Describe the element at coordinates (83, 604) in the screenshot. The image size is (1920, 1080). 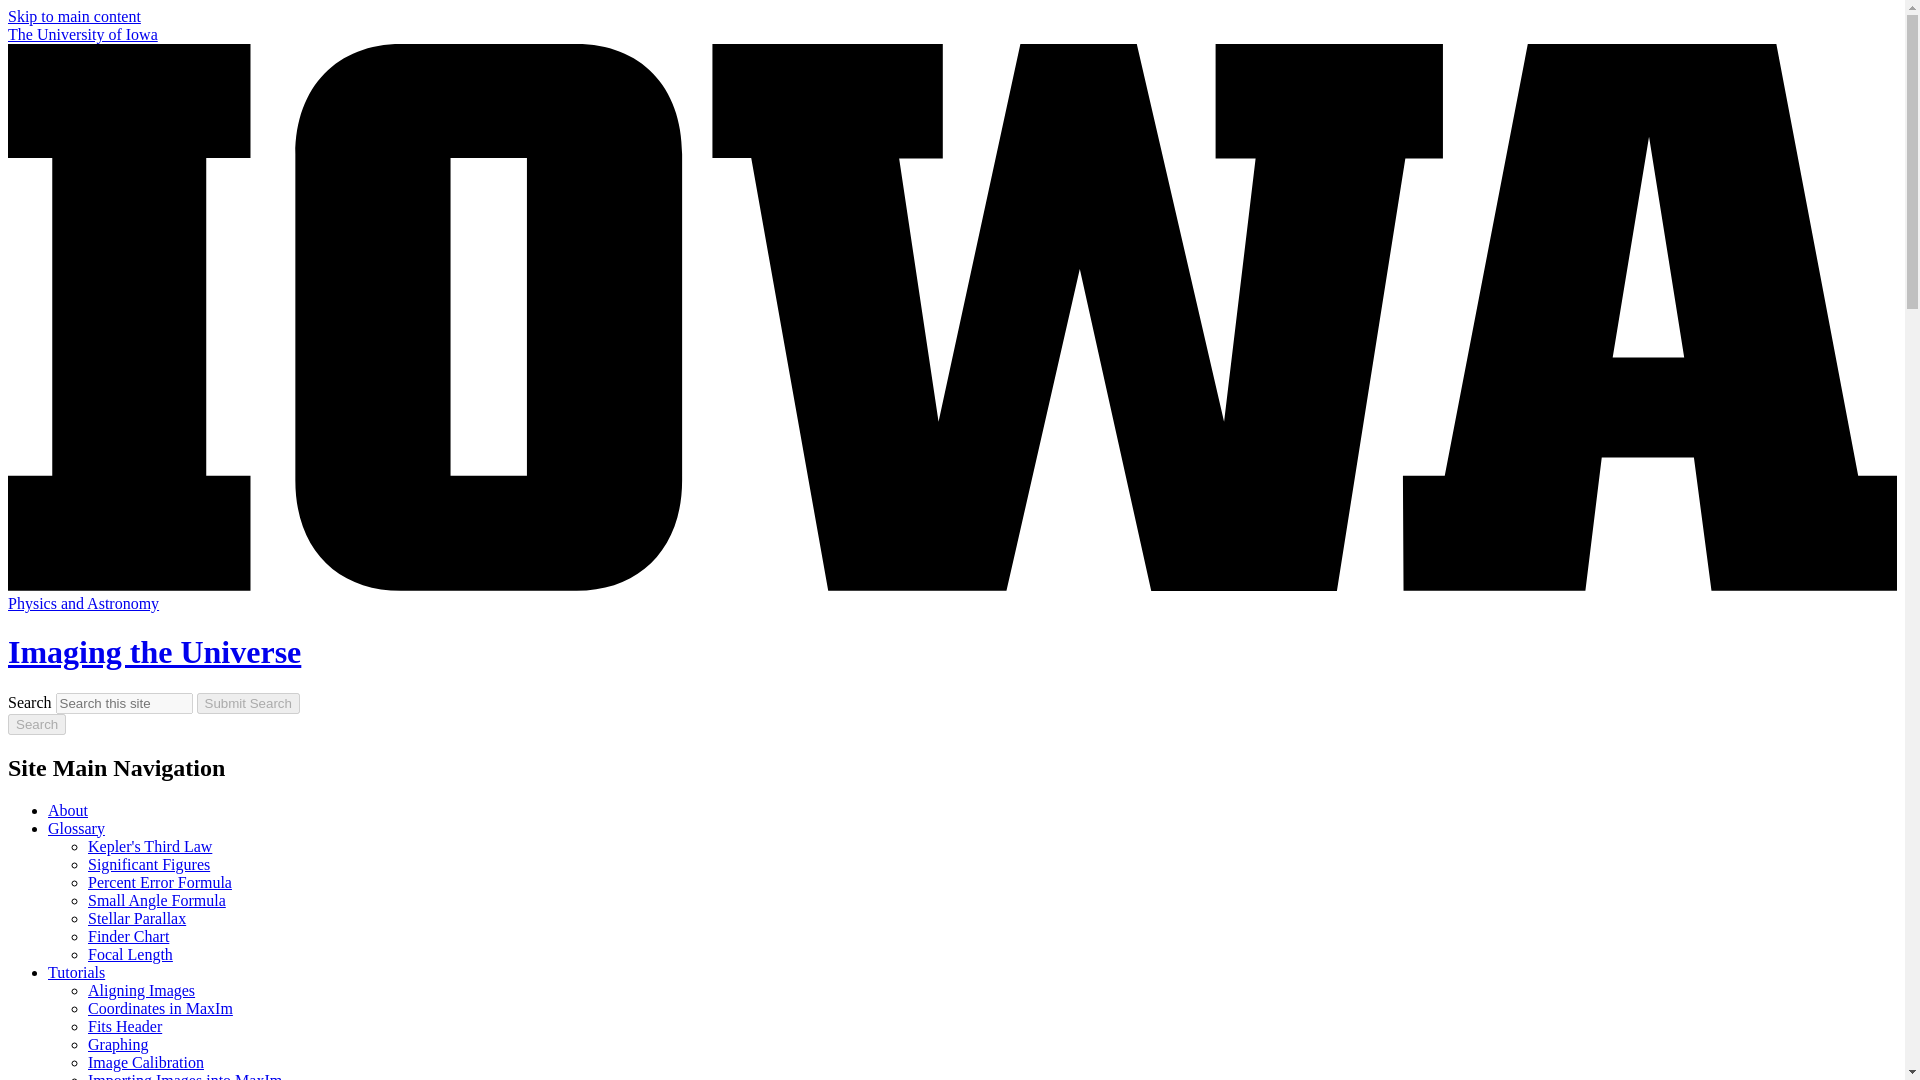
I see `Physics and Astronomy` at that location.